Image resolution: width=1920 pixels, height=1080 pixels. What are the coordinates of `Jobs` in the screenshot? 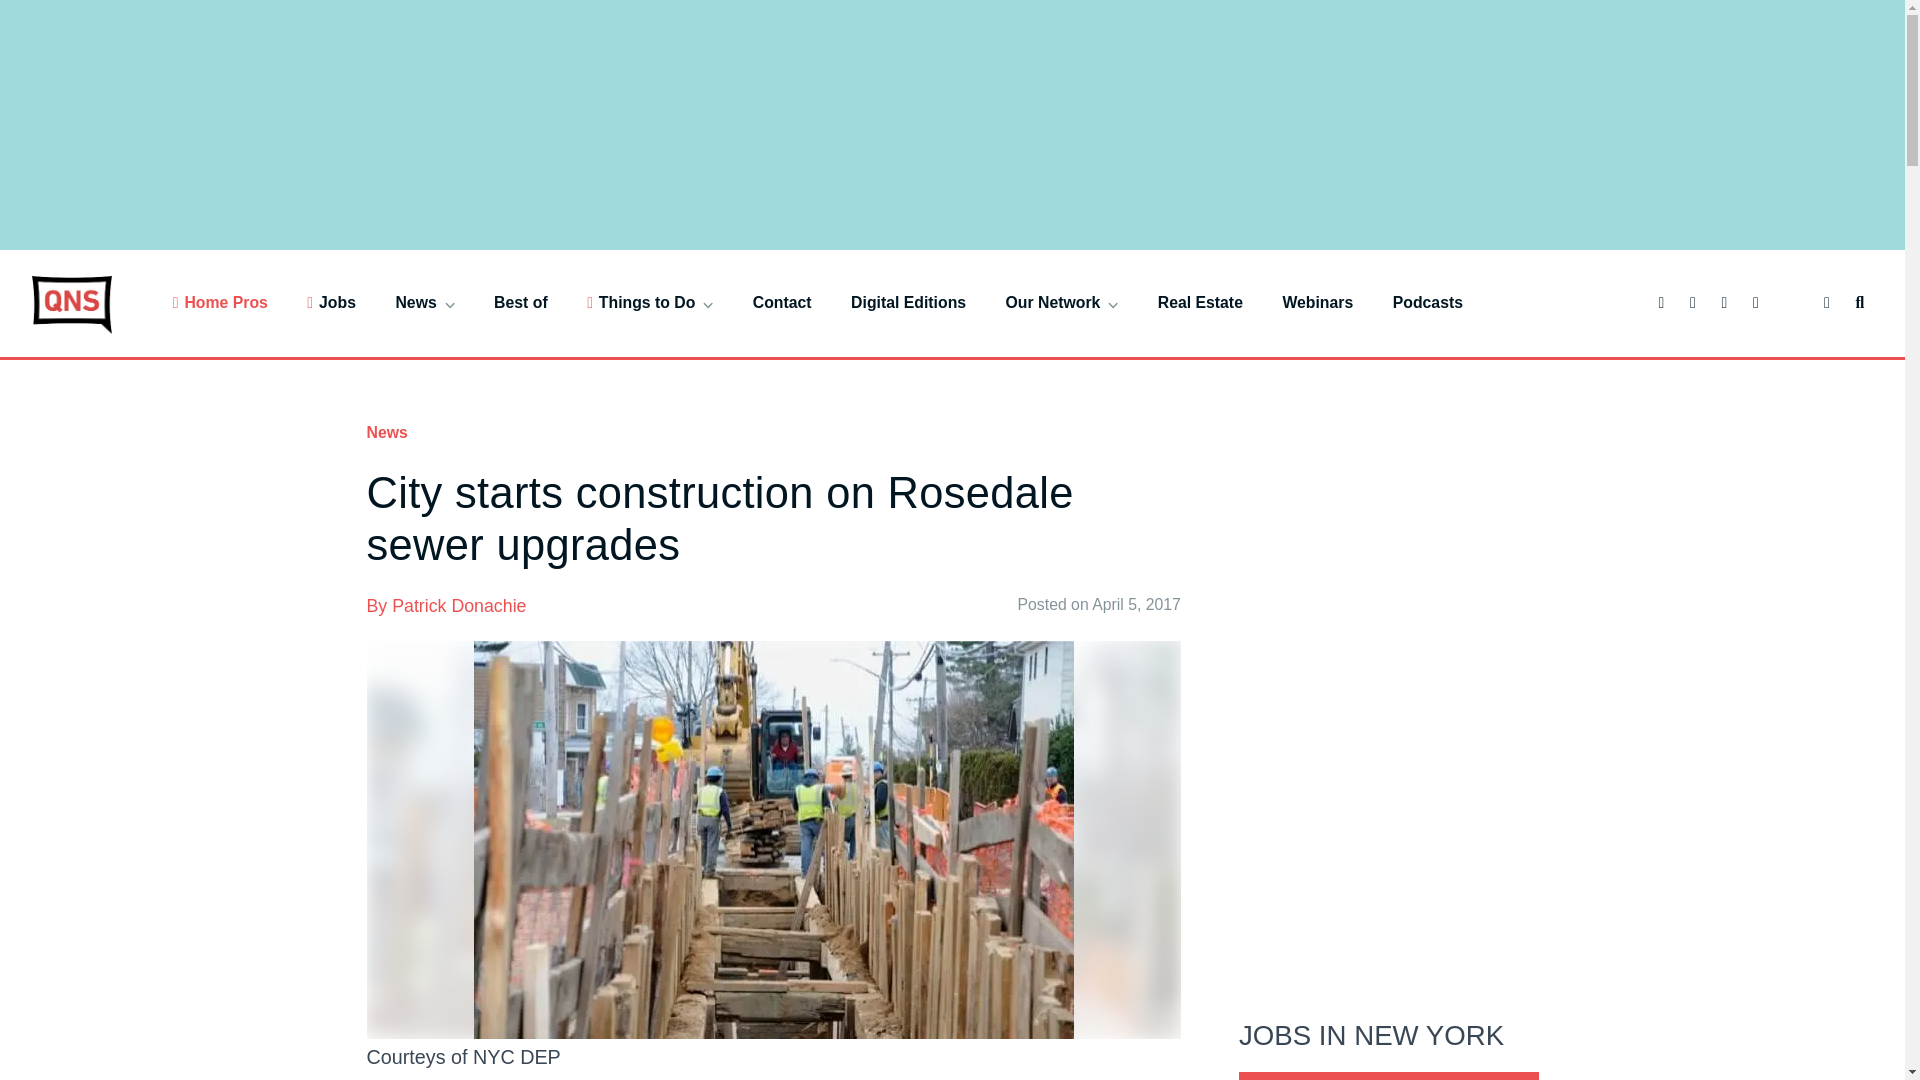 It's located at (331, 302).